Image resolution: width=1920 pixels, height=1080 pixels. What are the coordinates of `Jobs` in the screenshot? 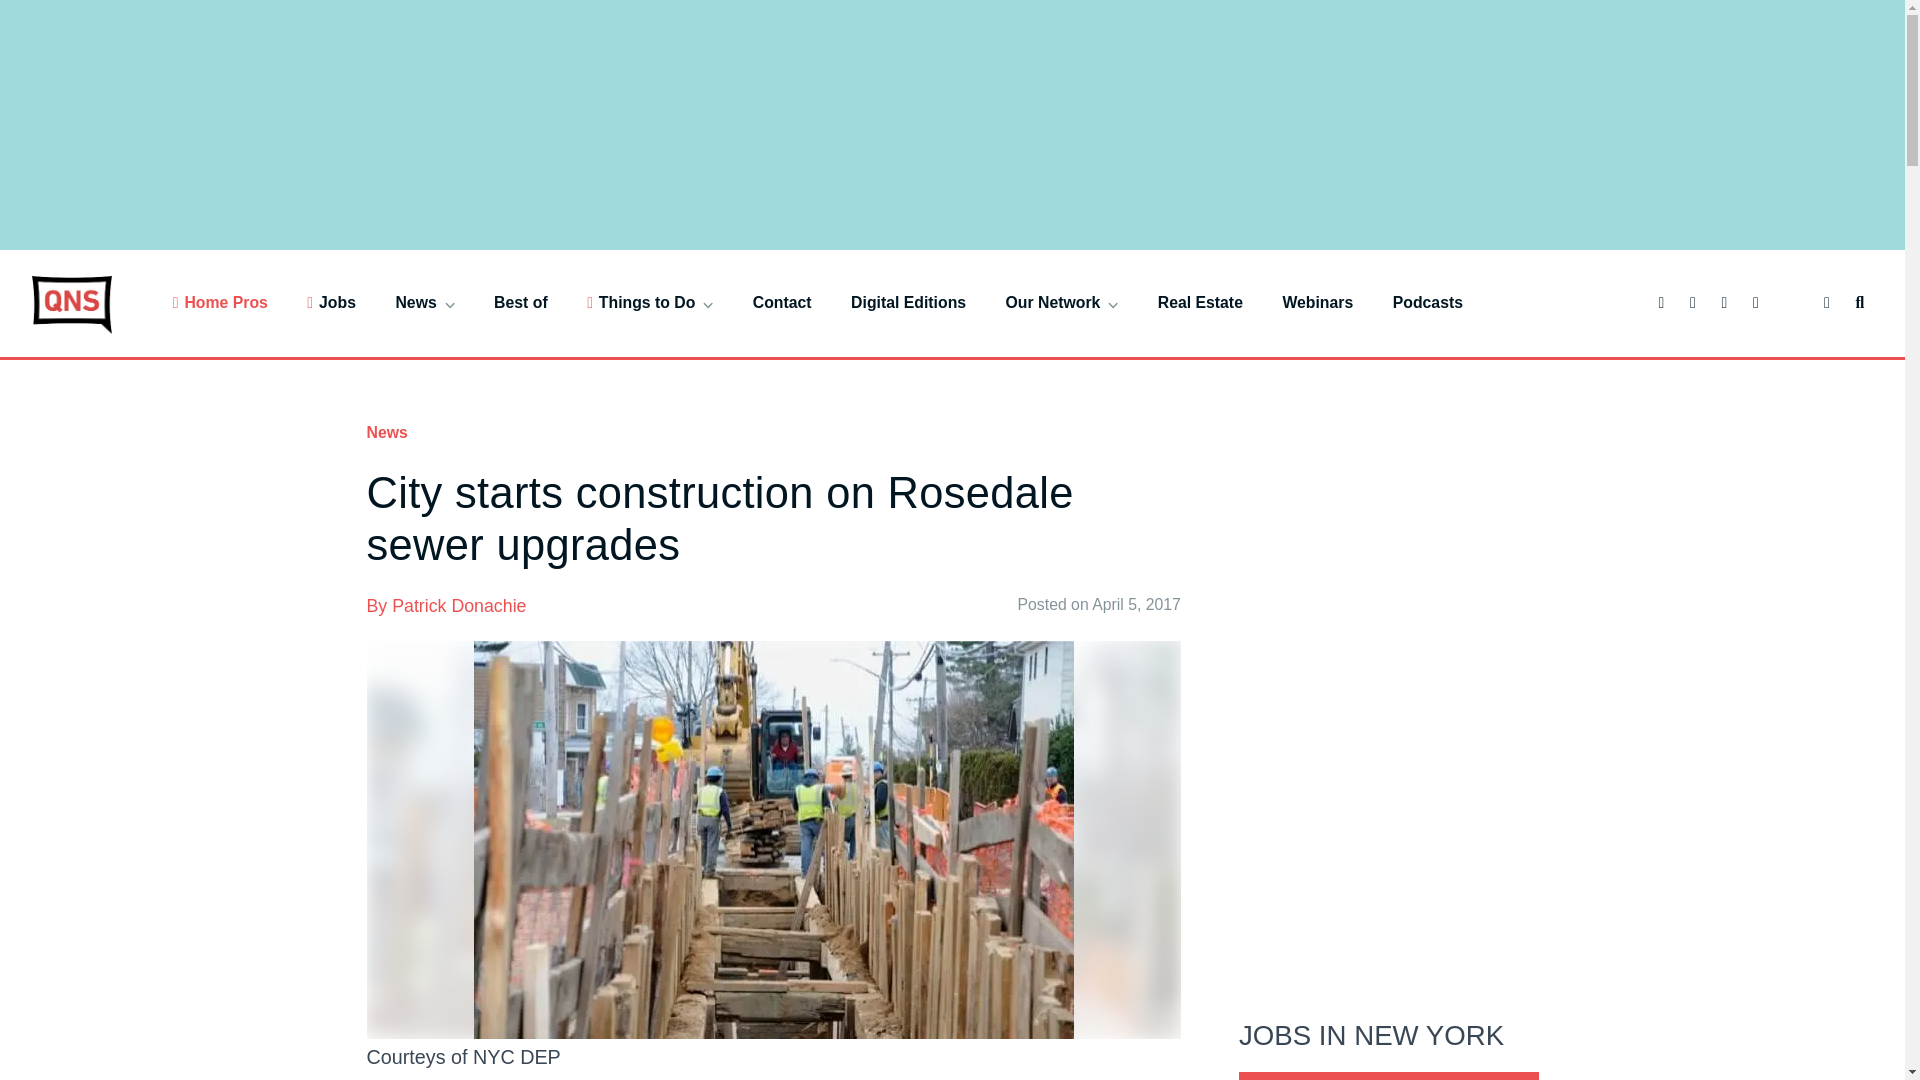 It's located at (331, 302).